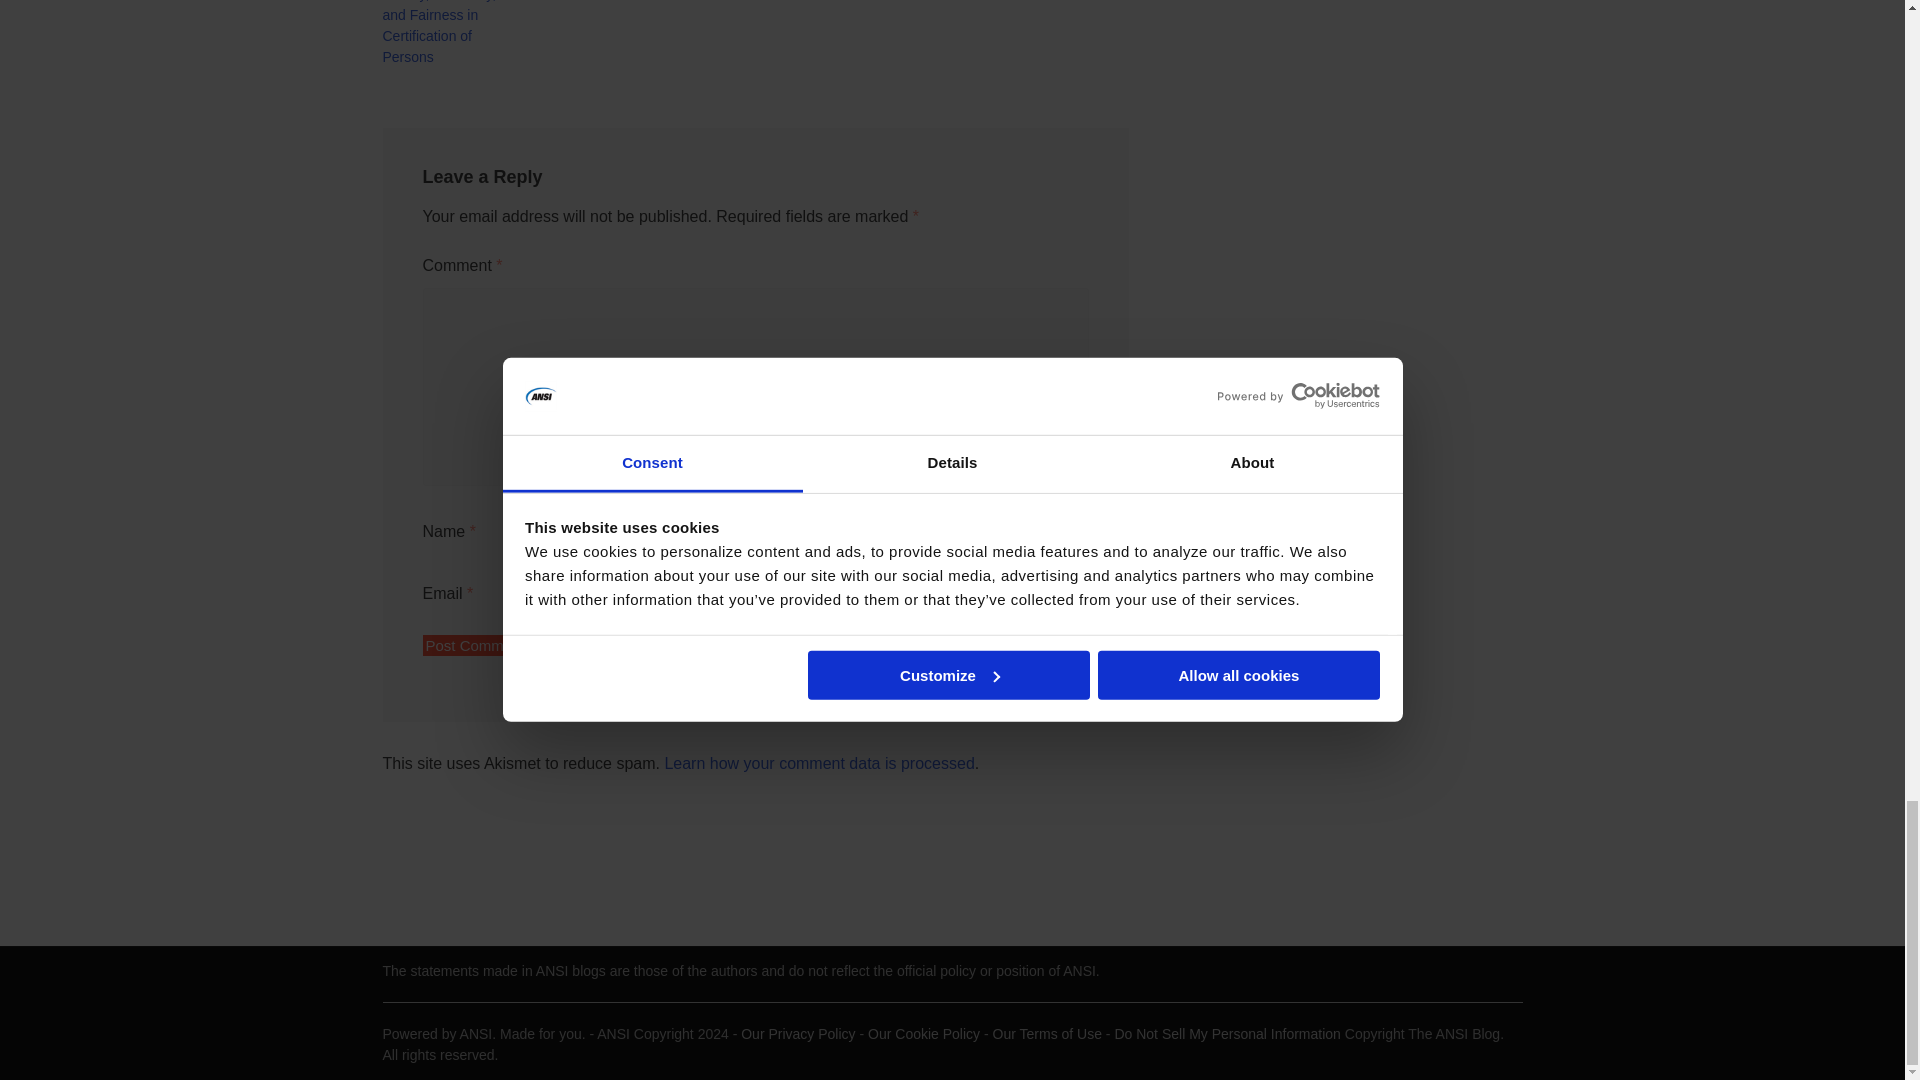  What do you see at coordinates (474, 645) in the screenshot?
I see `Post Comment` at bounding box center [474, 645].